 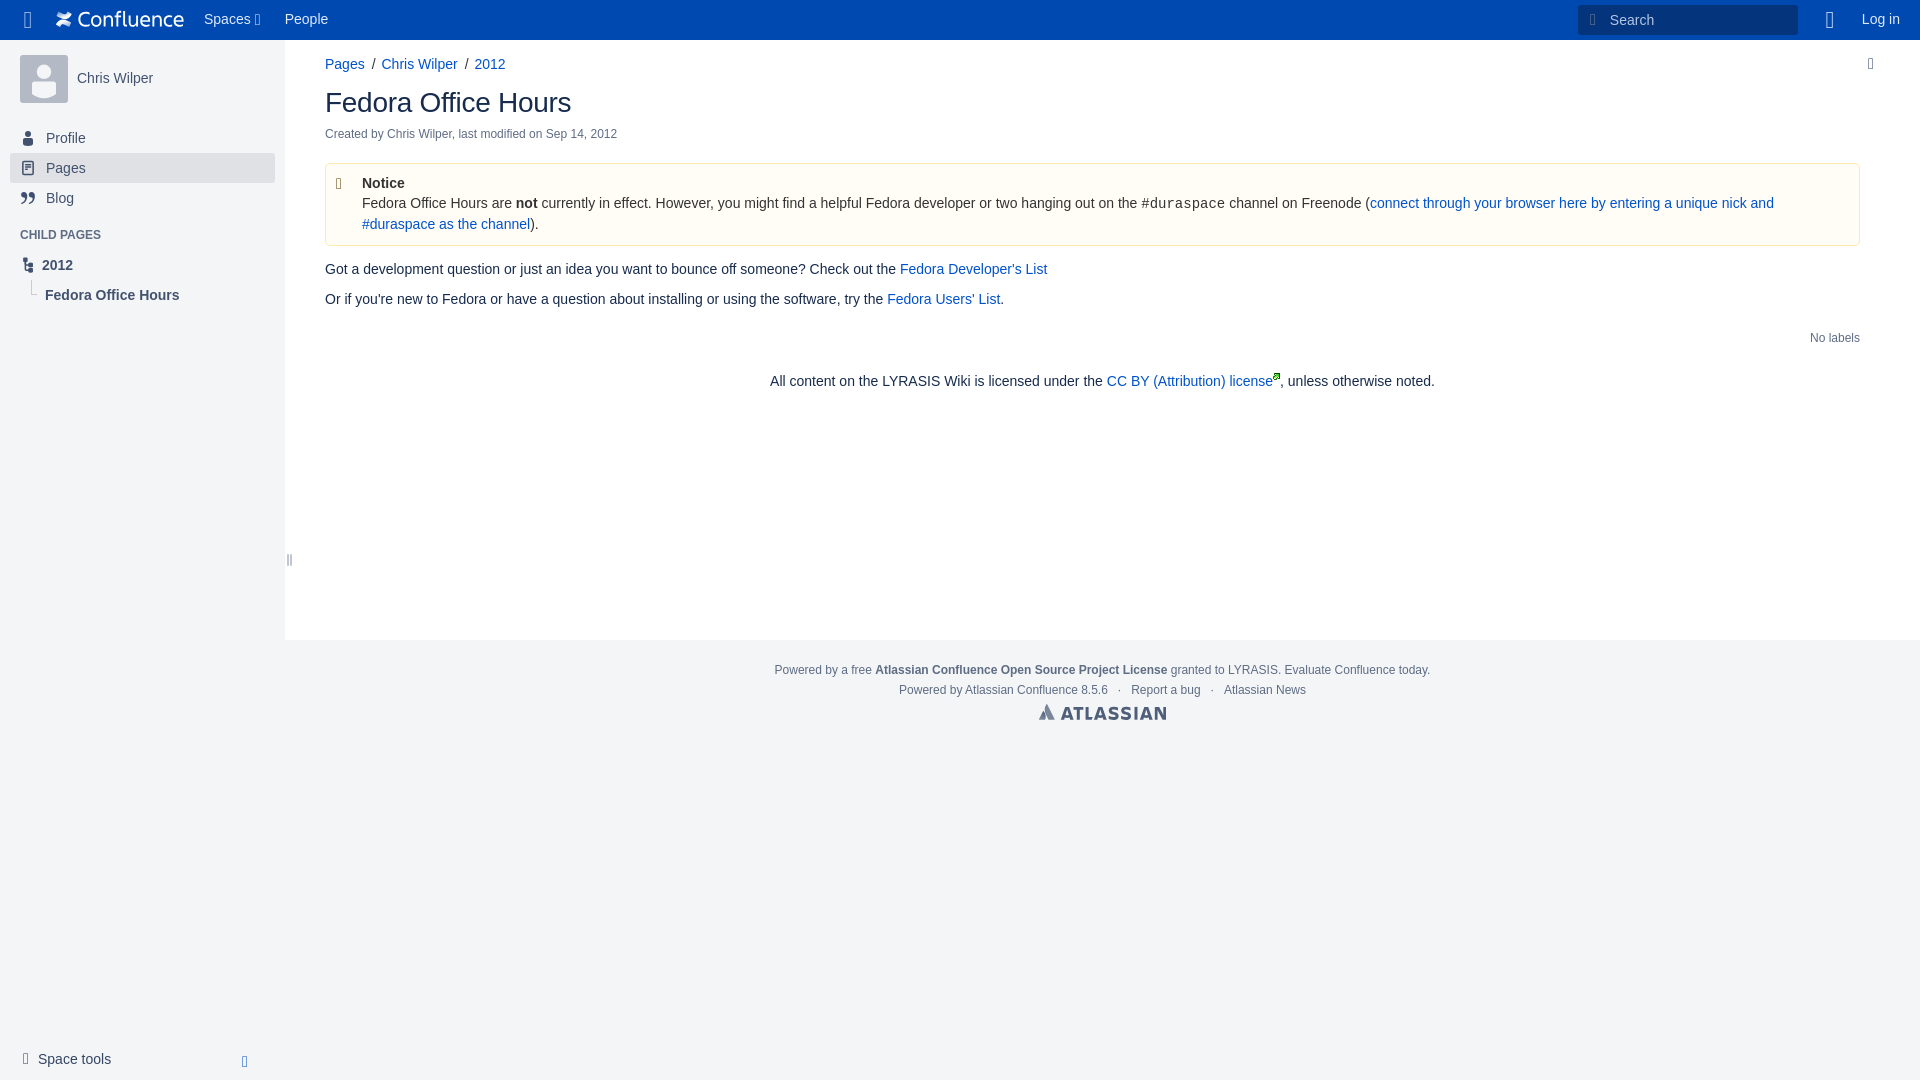 What do you see at coordinates (43, 78) in the screenshot?
I see `Chris Wilper` at bounding box center [43, 78].